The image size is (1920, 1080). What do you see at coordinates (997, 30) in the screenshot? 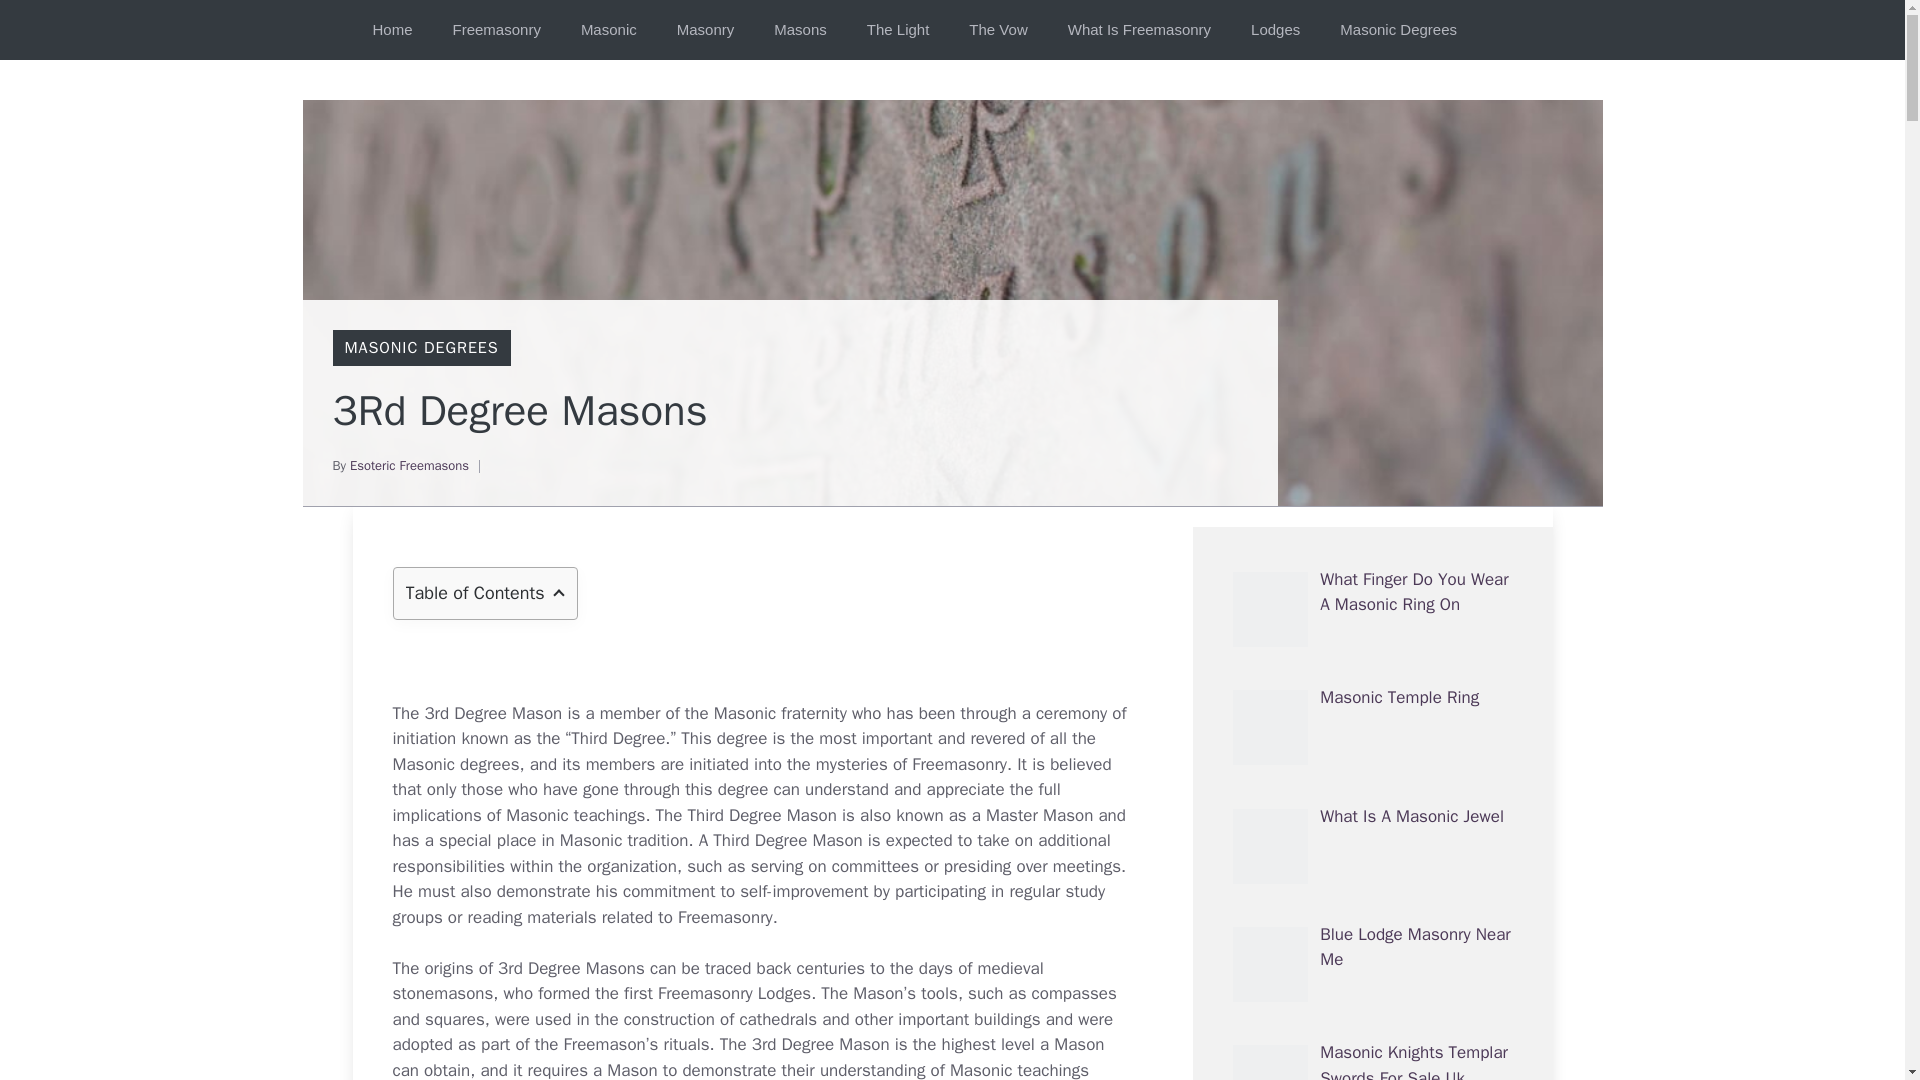
I see `The Vow` at bounding box center [997, 30].